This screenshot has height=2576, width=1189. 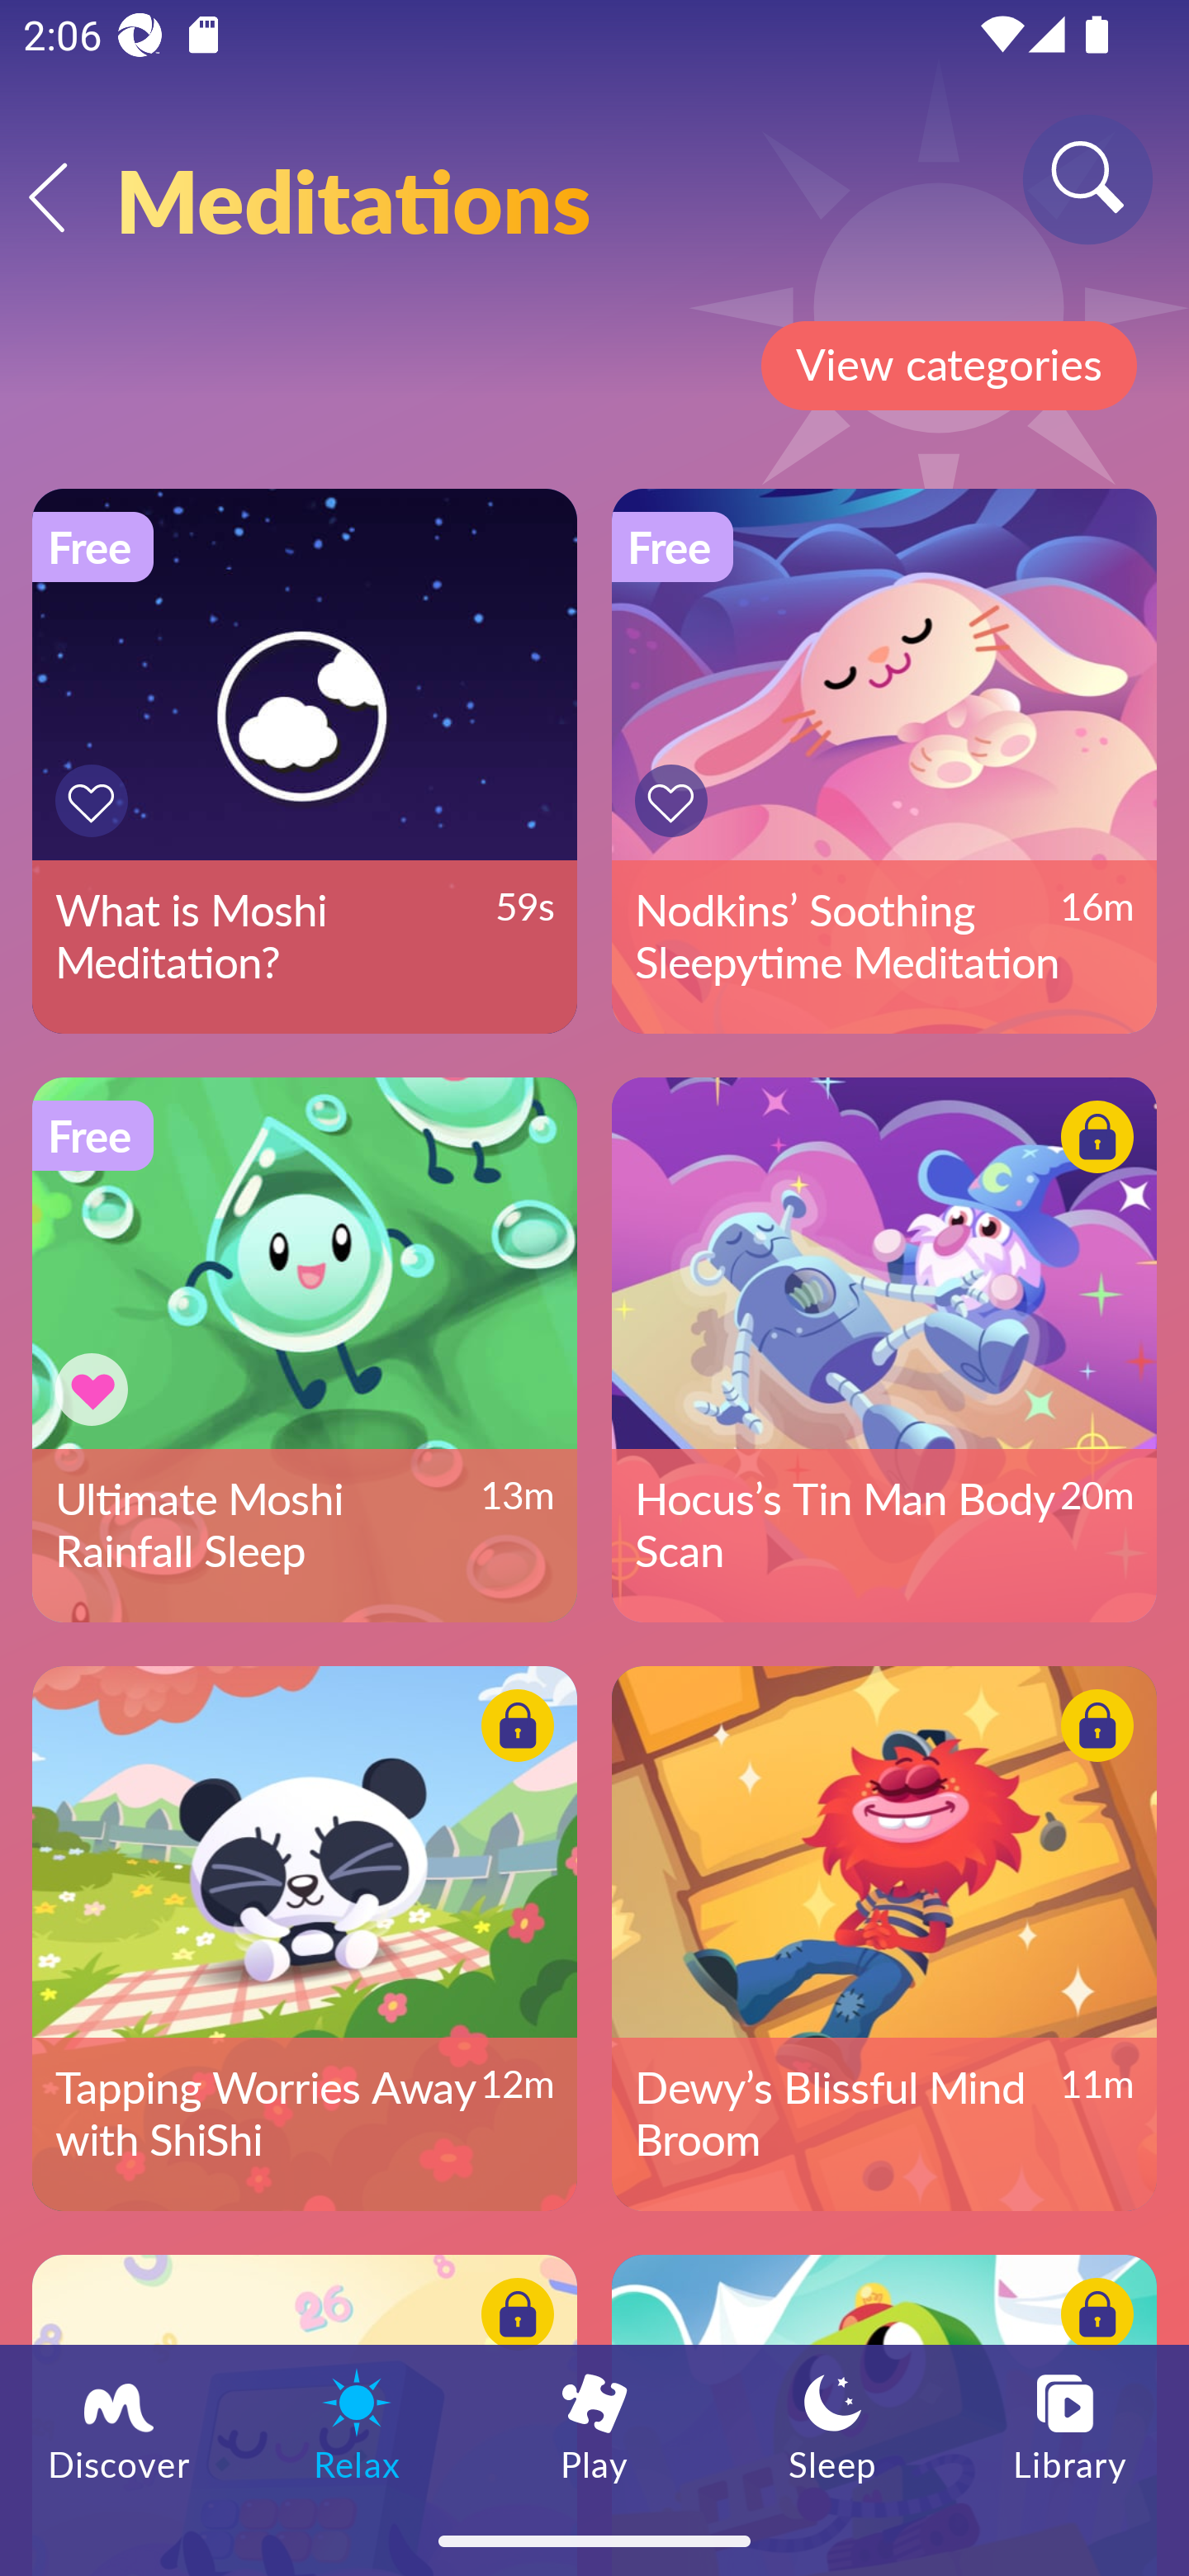 What do you see at coordinates (512, 1731) in the screenshot?
I see `Button` at bounding box center [512, 1731].